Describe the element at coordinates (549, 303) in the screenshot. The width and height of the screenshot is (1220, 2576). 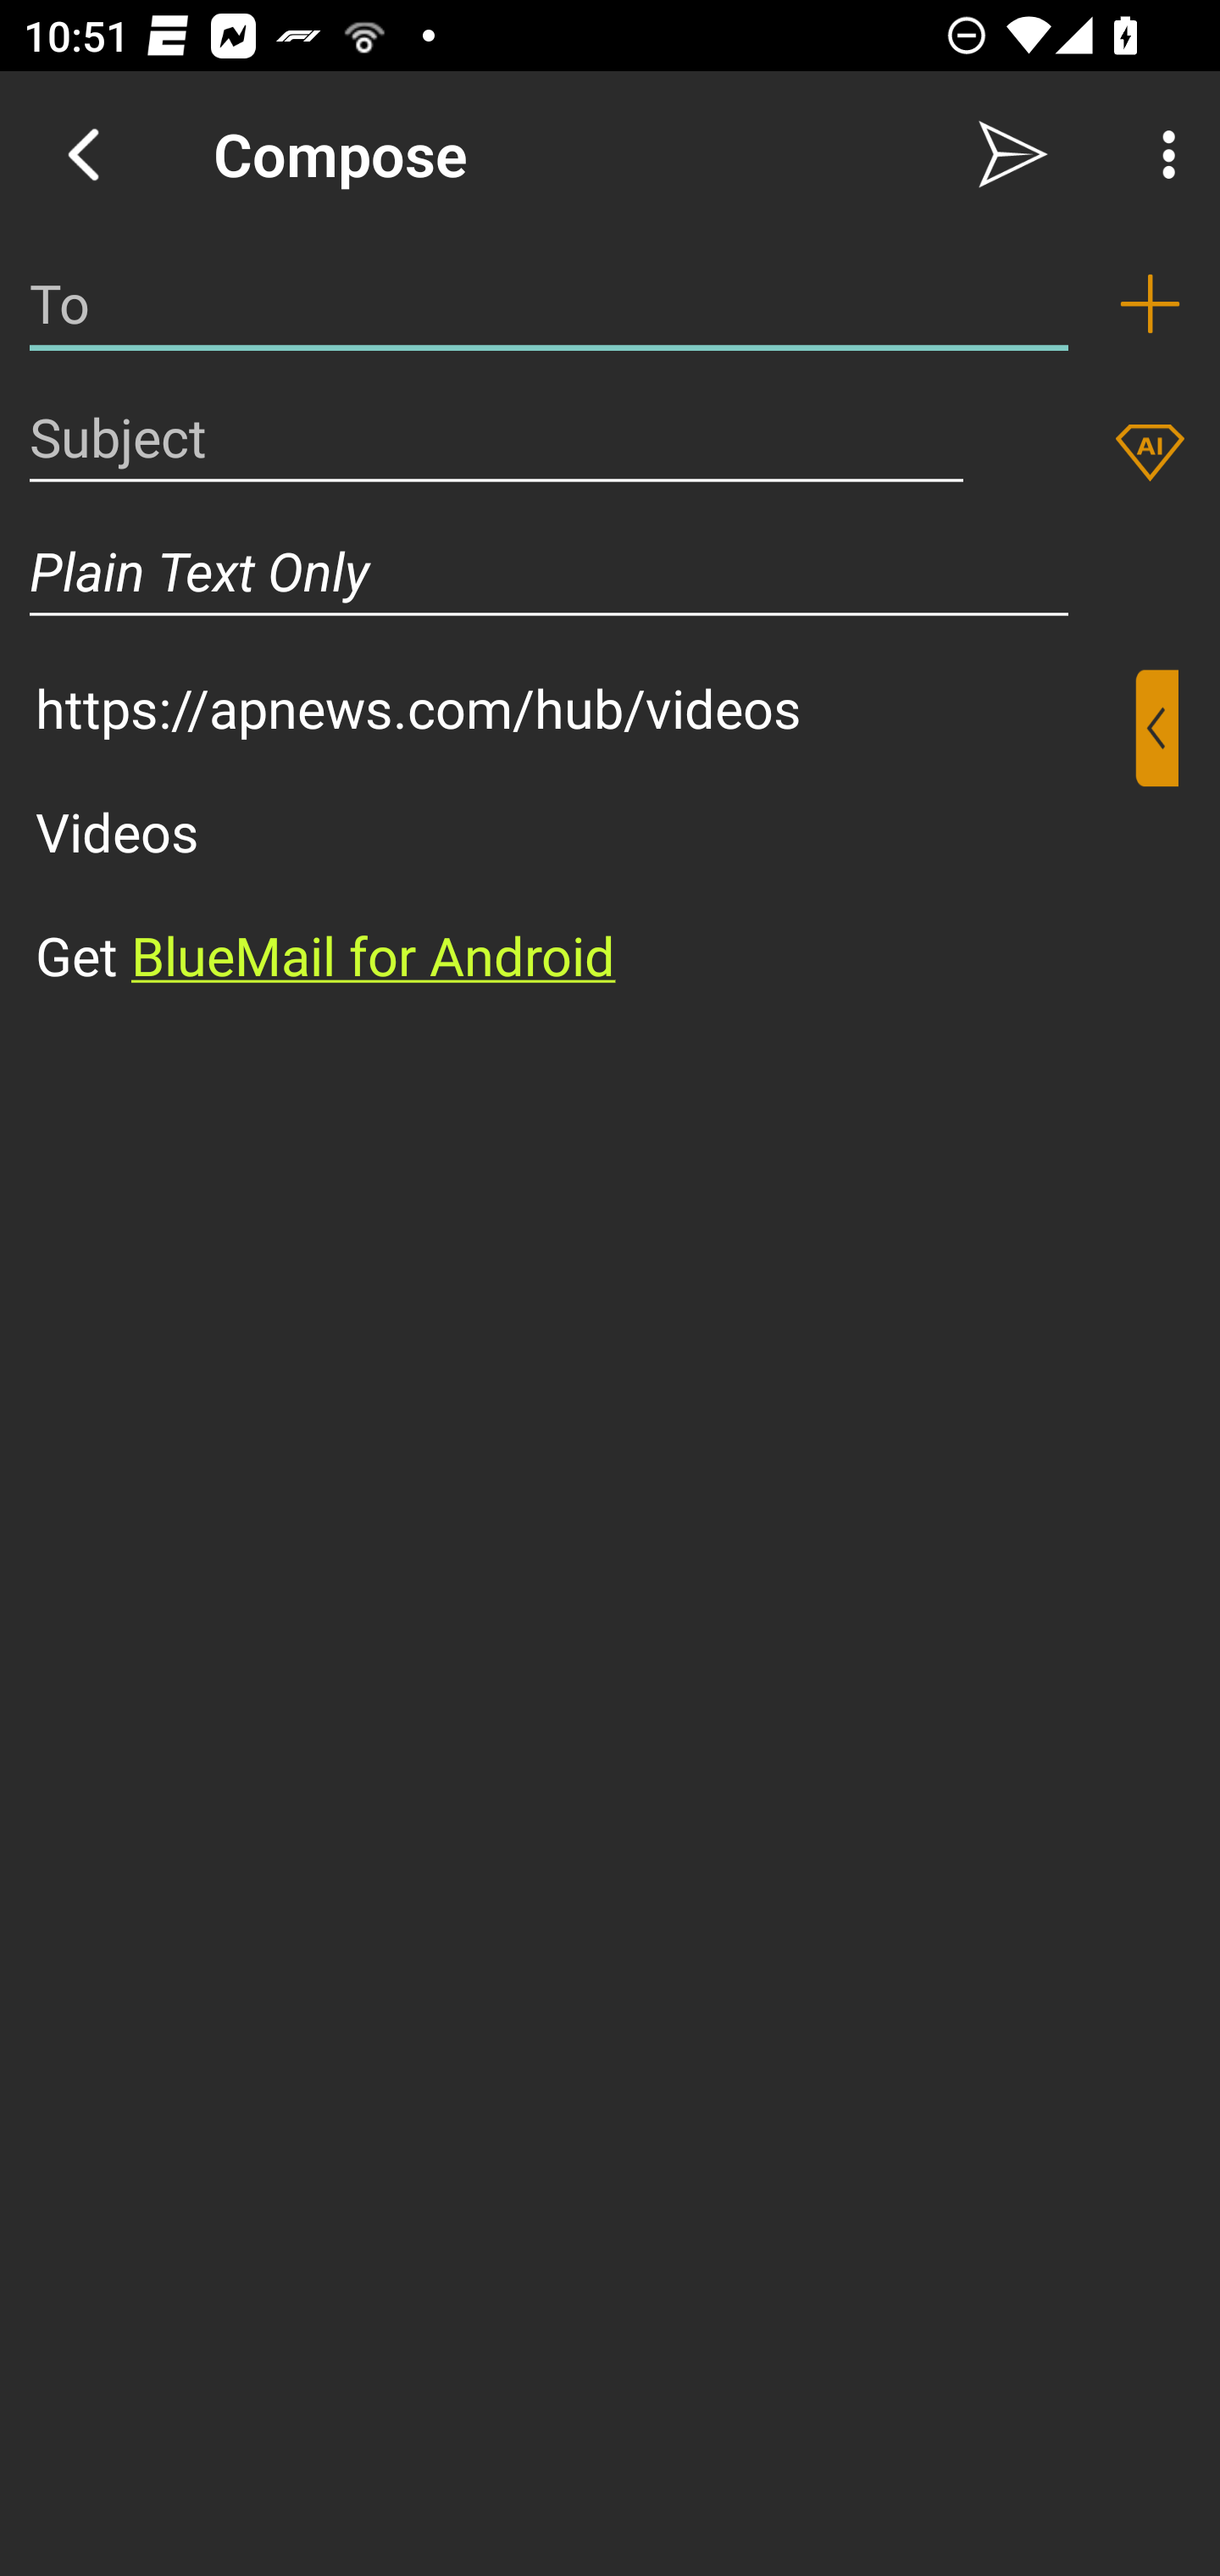
I see `To` at that location.